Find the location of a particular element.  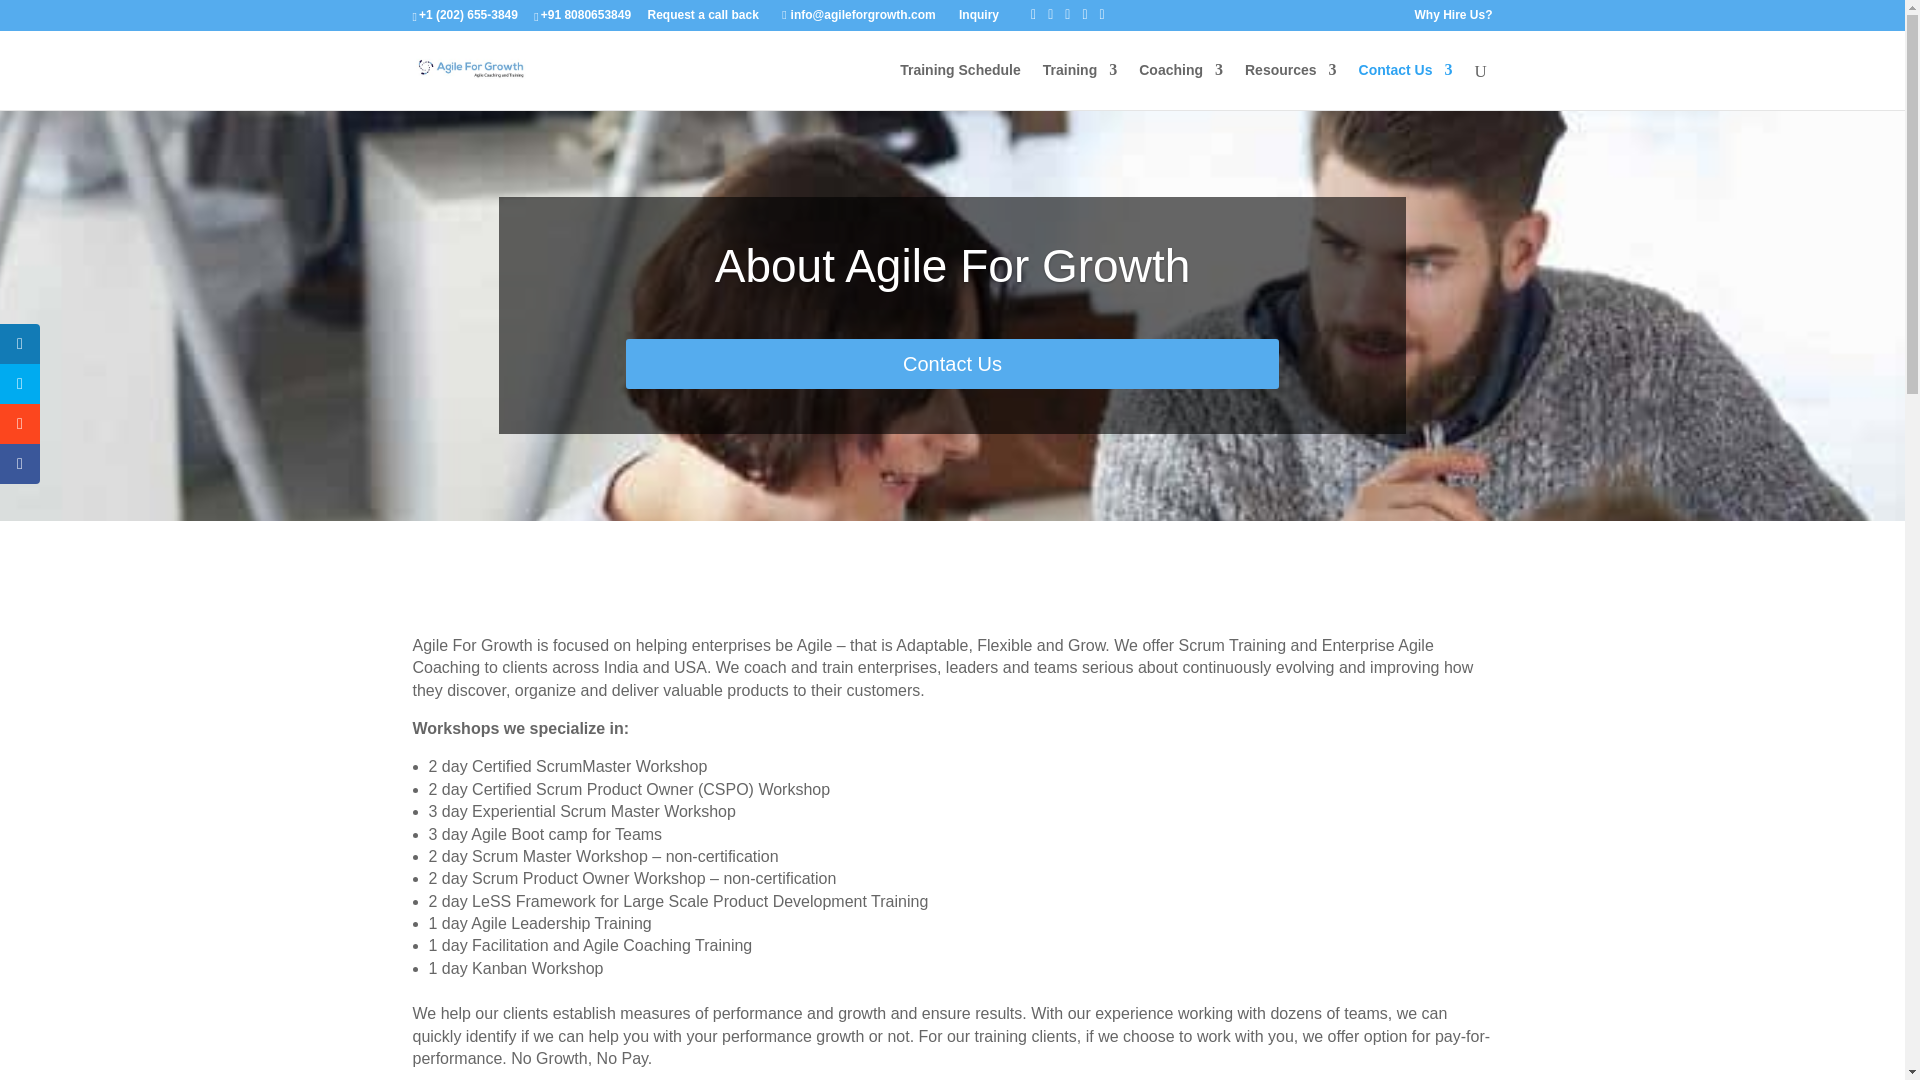

Inquiry is located at coordinates (978, 14).